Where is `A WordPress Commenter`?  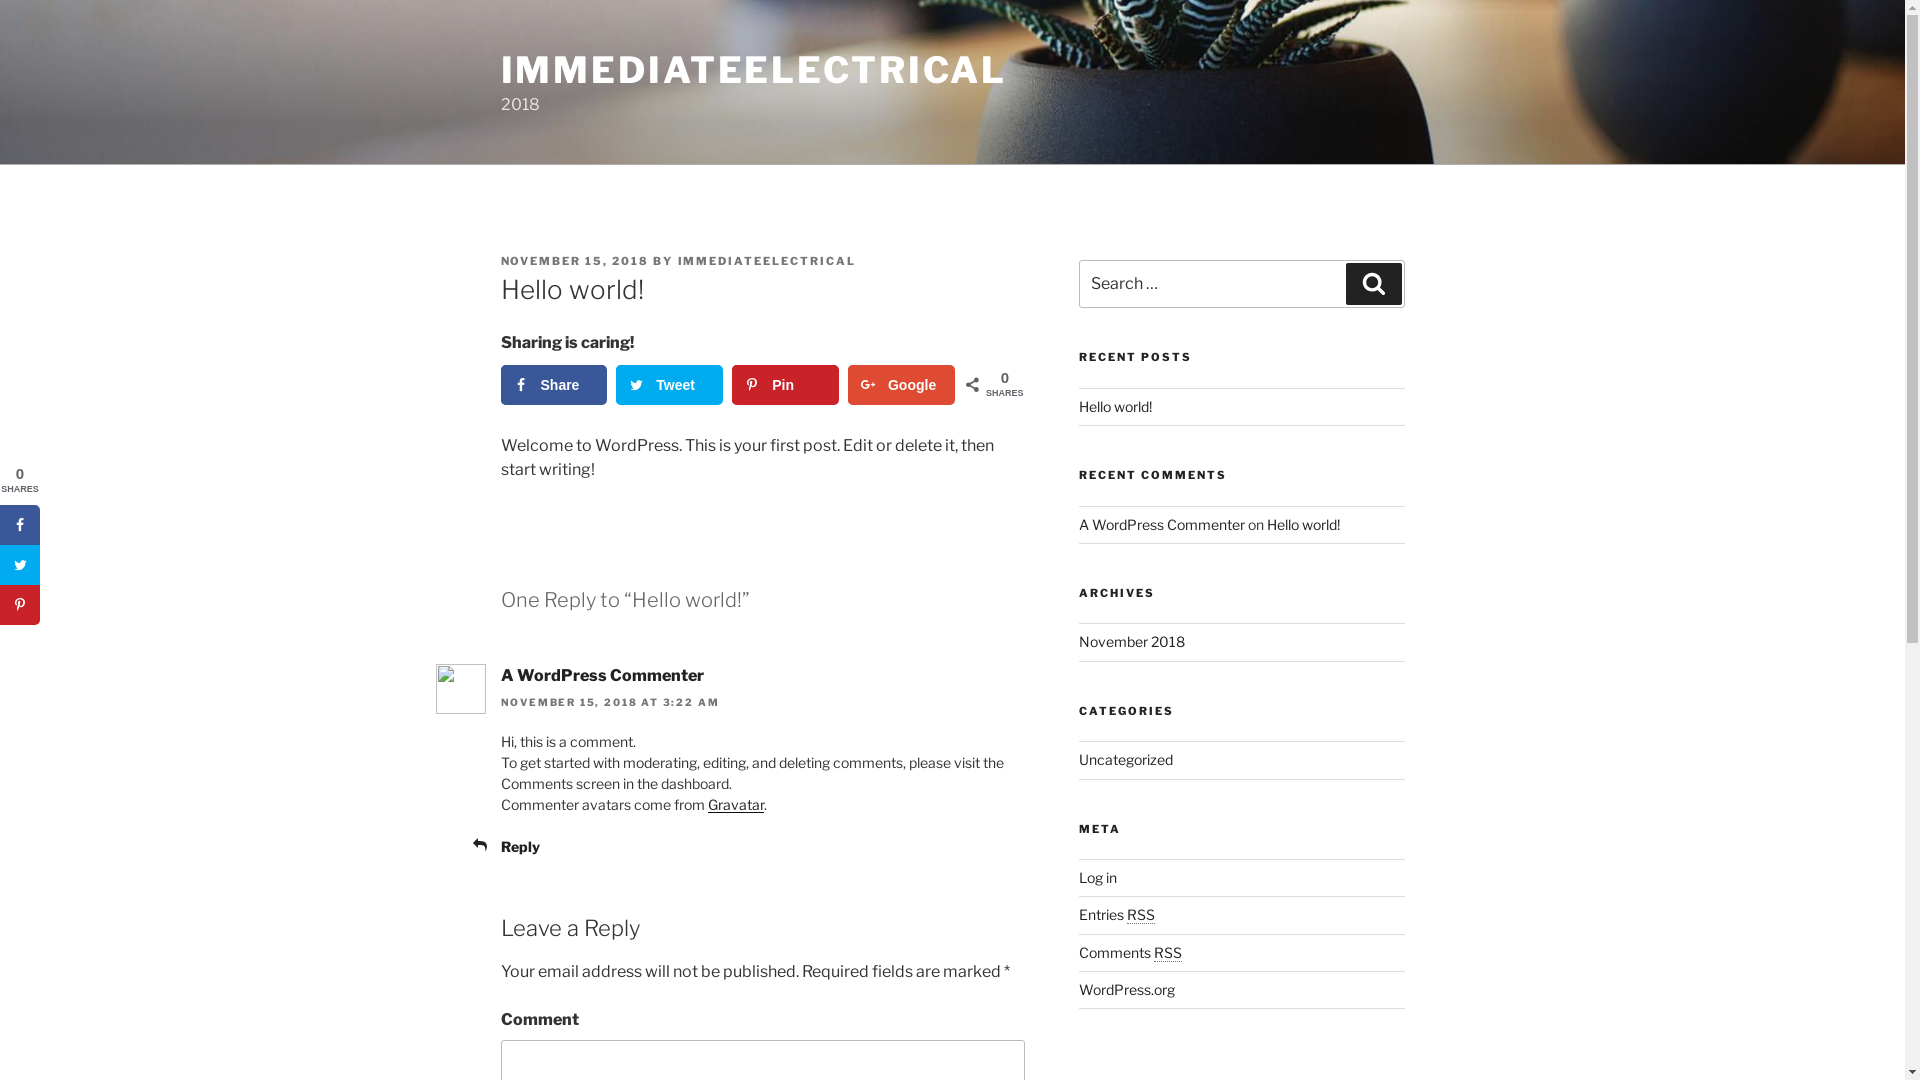
A WordPress Commenter is located at coordinates (602, 676).